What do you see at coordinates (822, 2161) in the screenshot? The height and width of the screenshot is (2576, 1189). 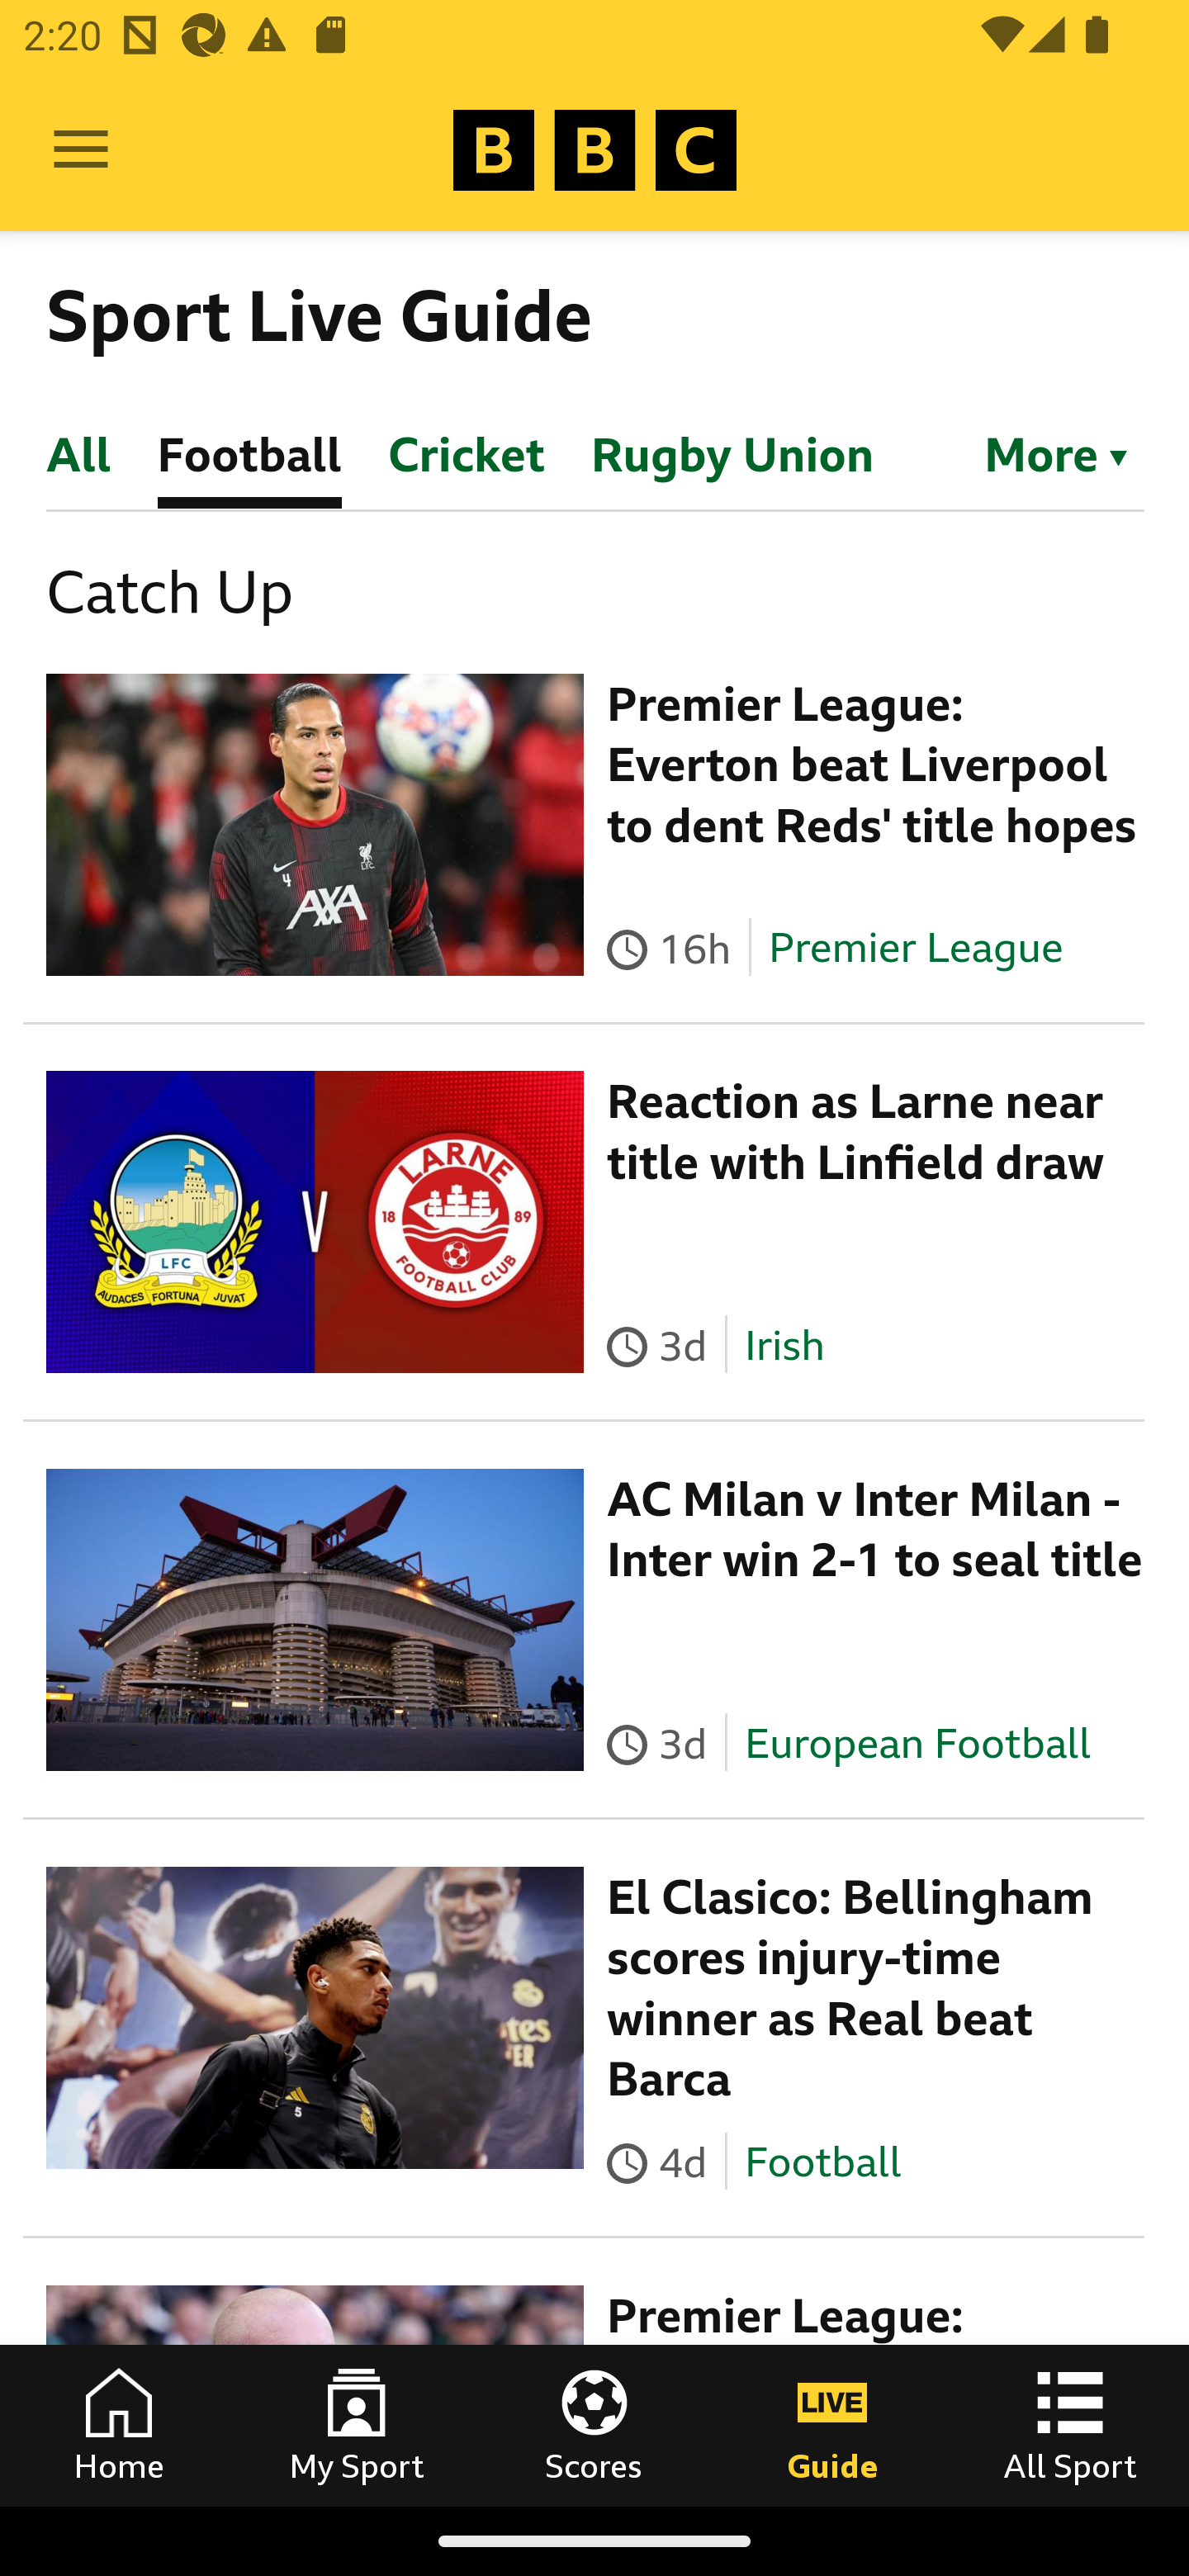 I see `Football` at bounding box center [822, 2161].